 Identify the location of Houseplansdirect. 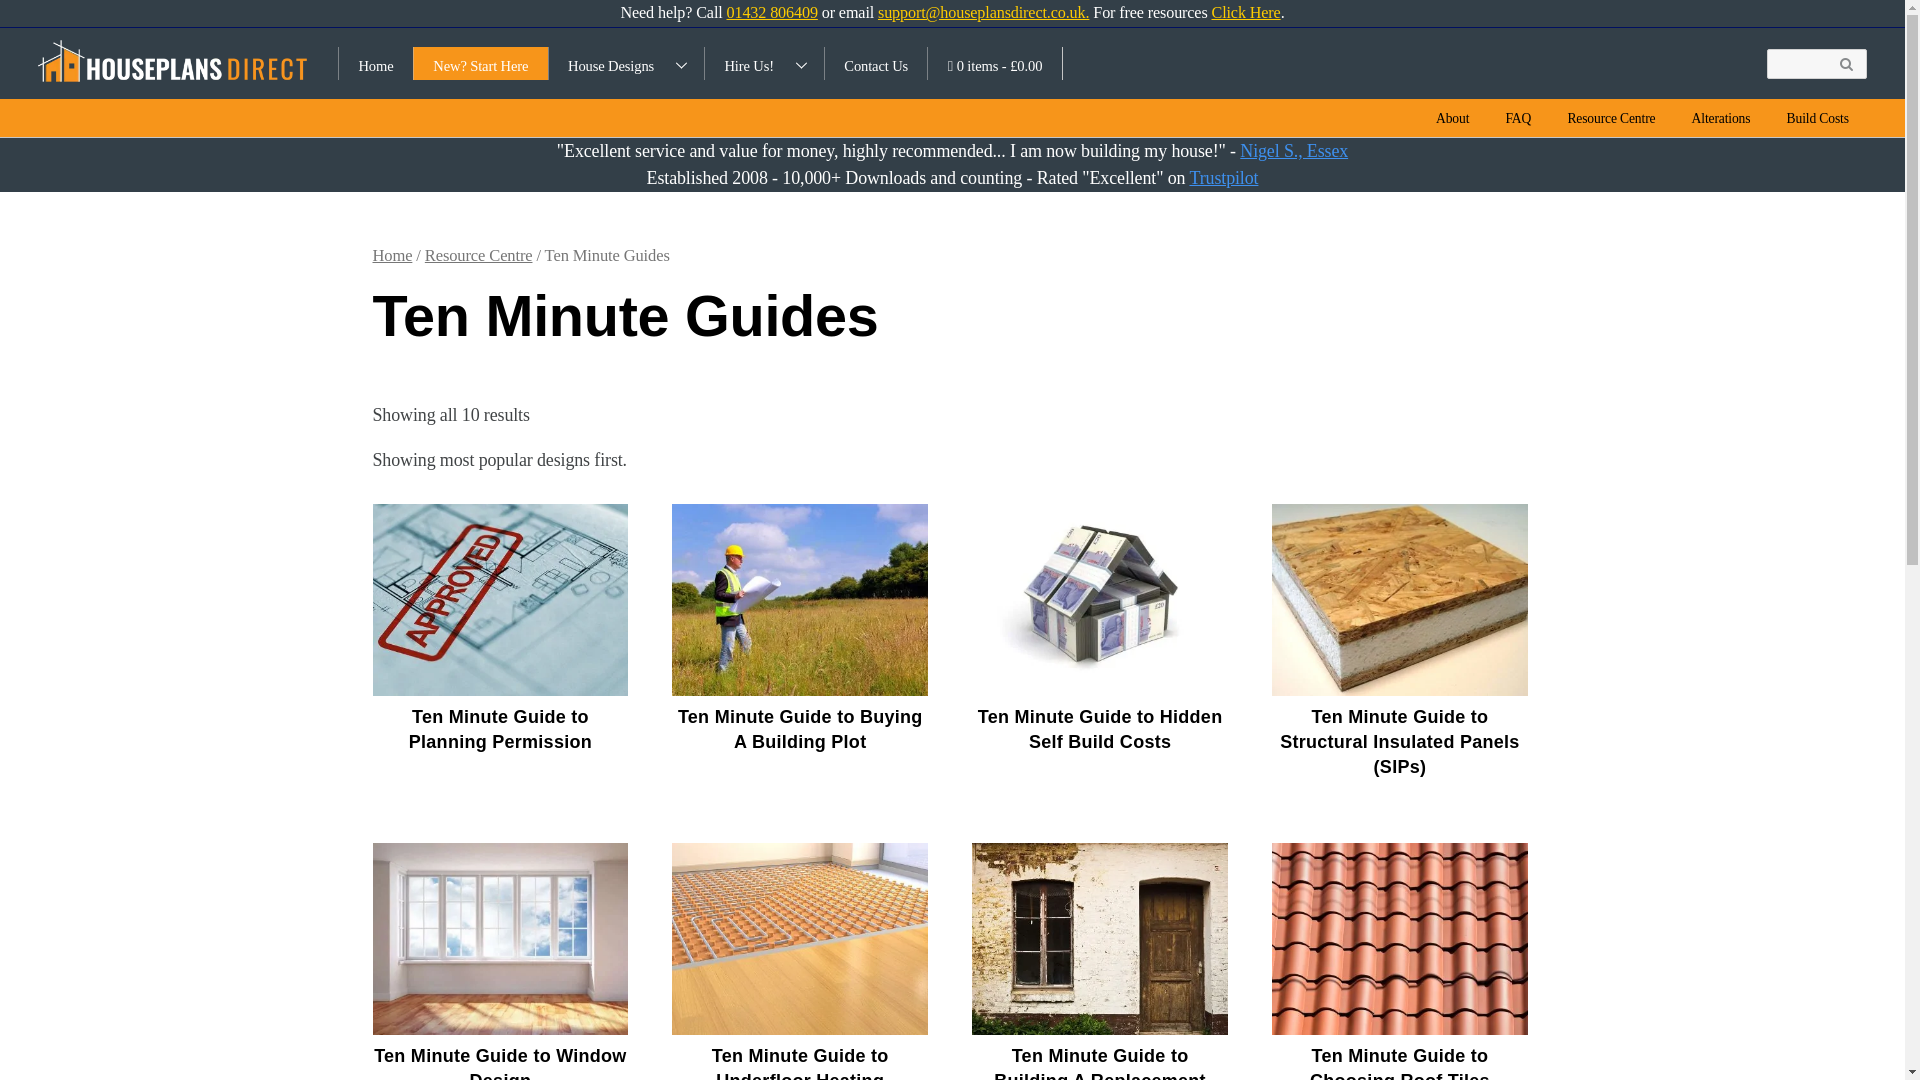
(172, 56).